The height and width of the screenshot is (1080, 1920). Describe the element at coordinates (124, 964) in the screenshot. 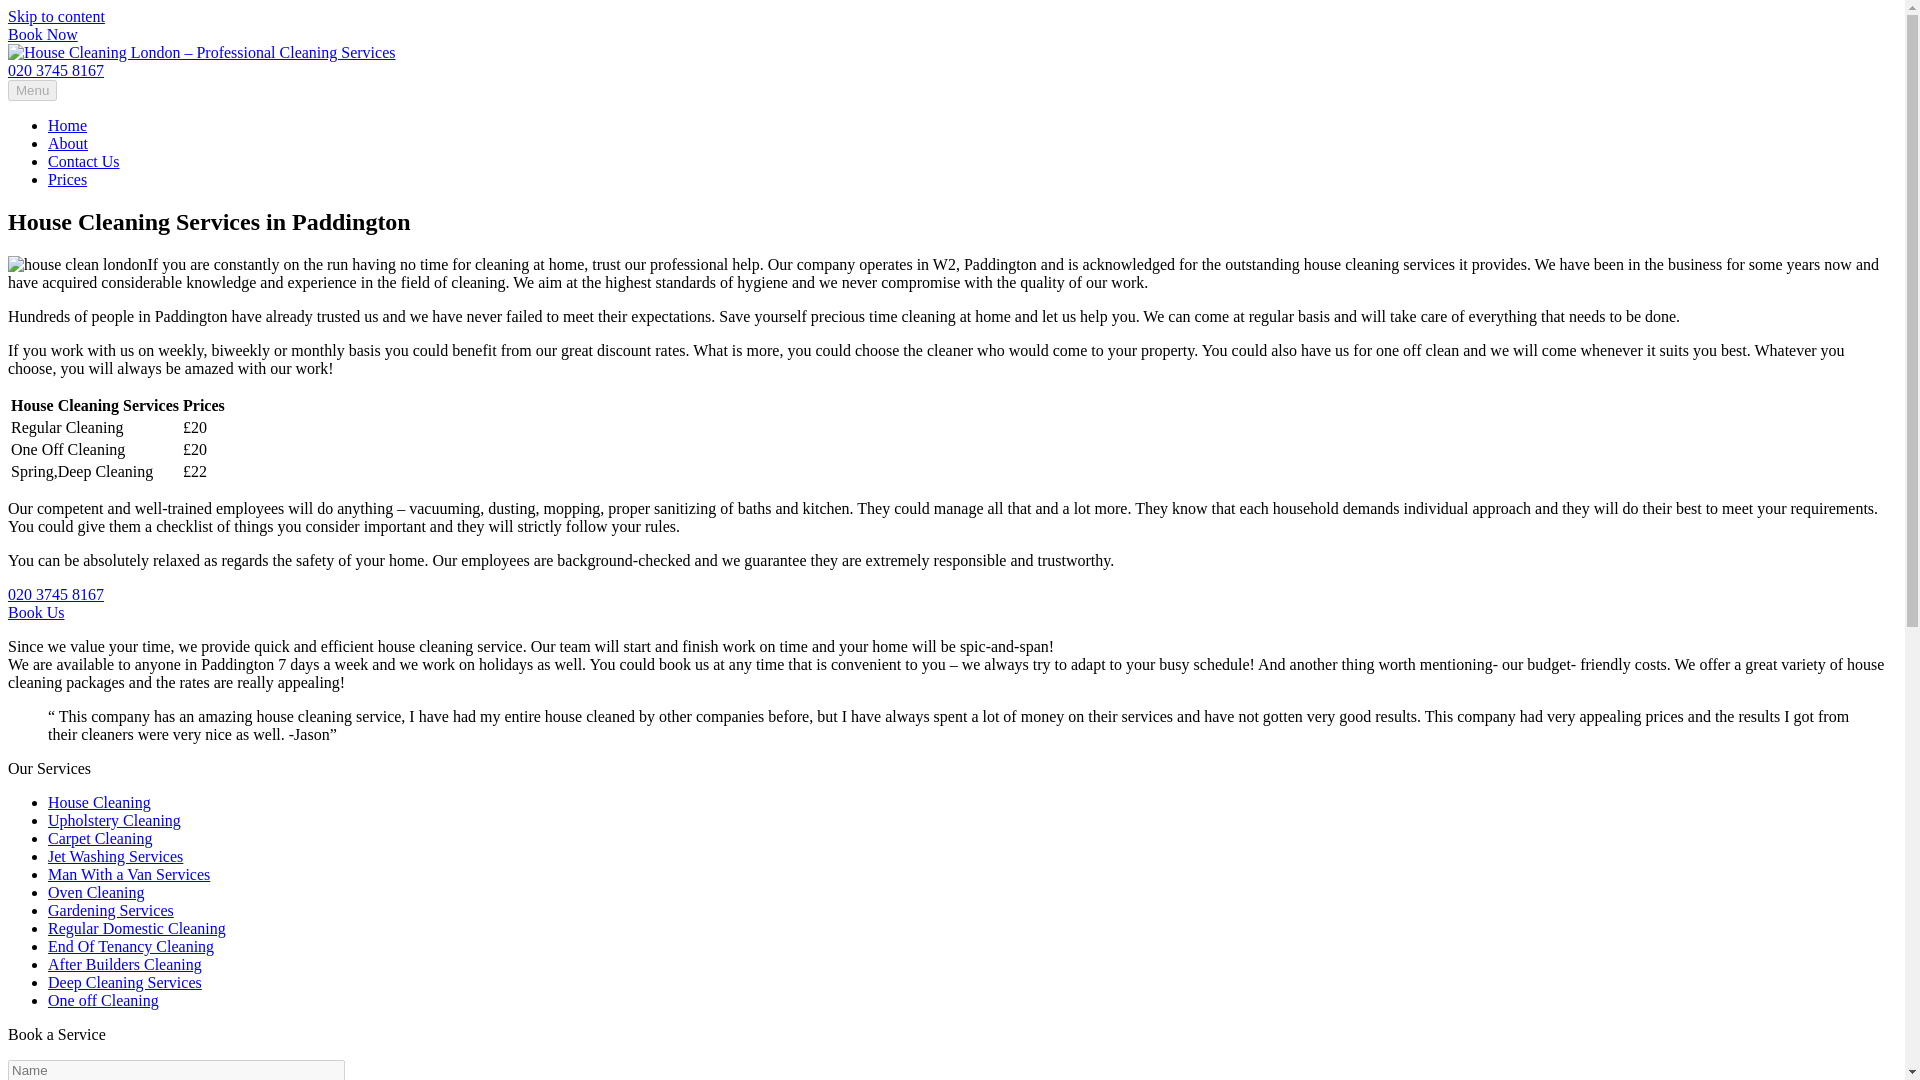

I see `After Builders Cleaning` at that location.